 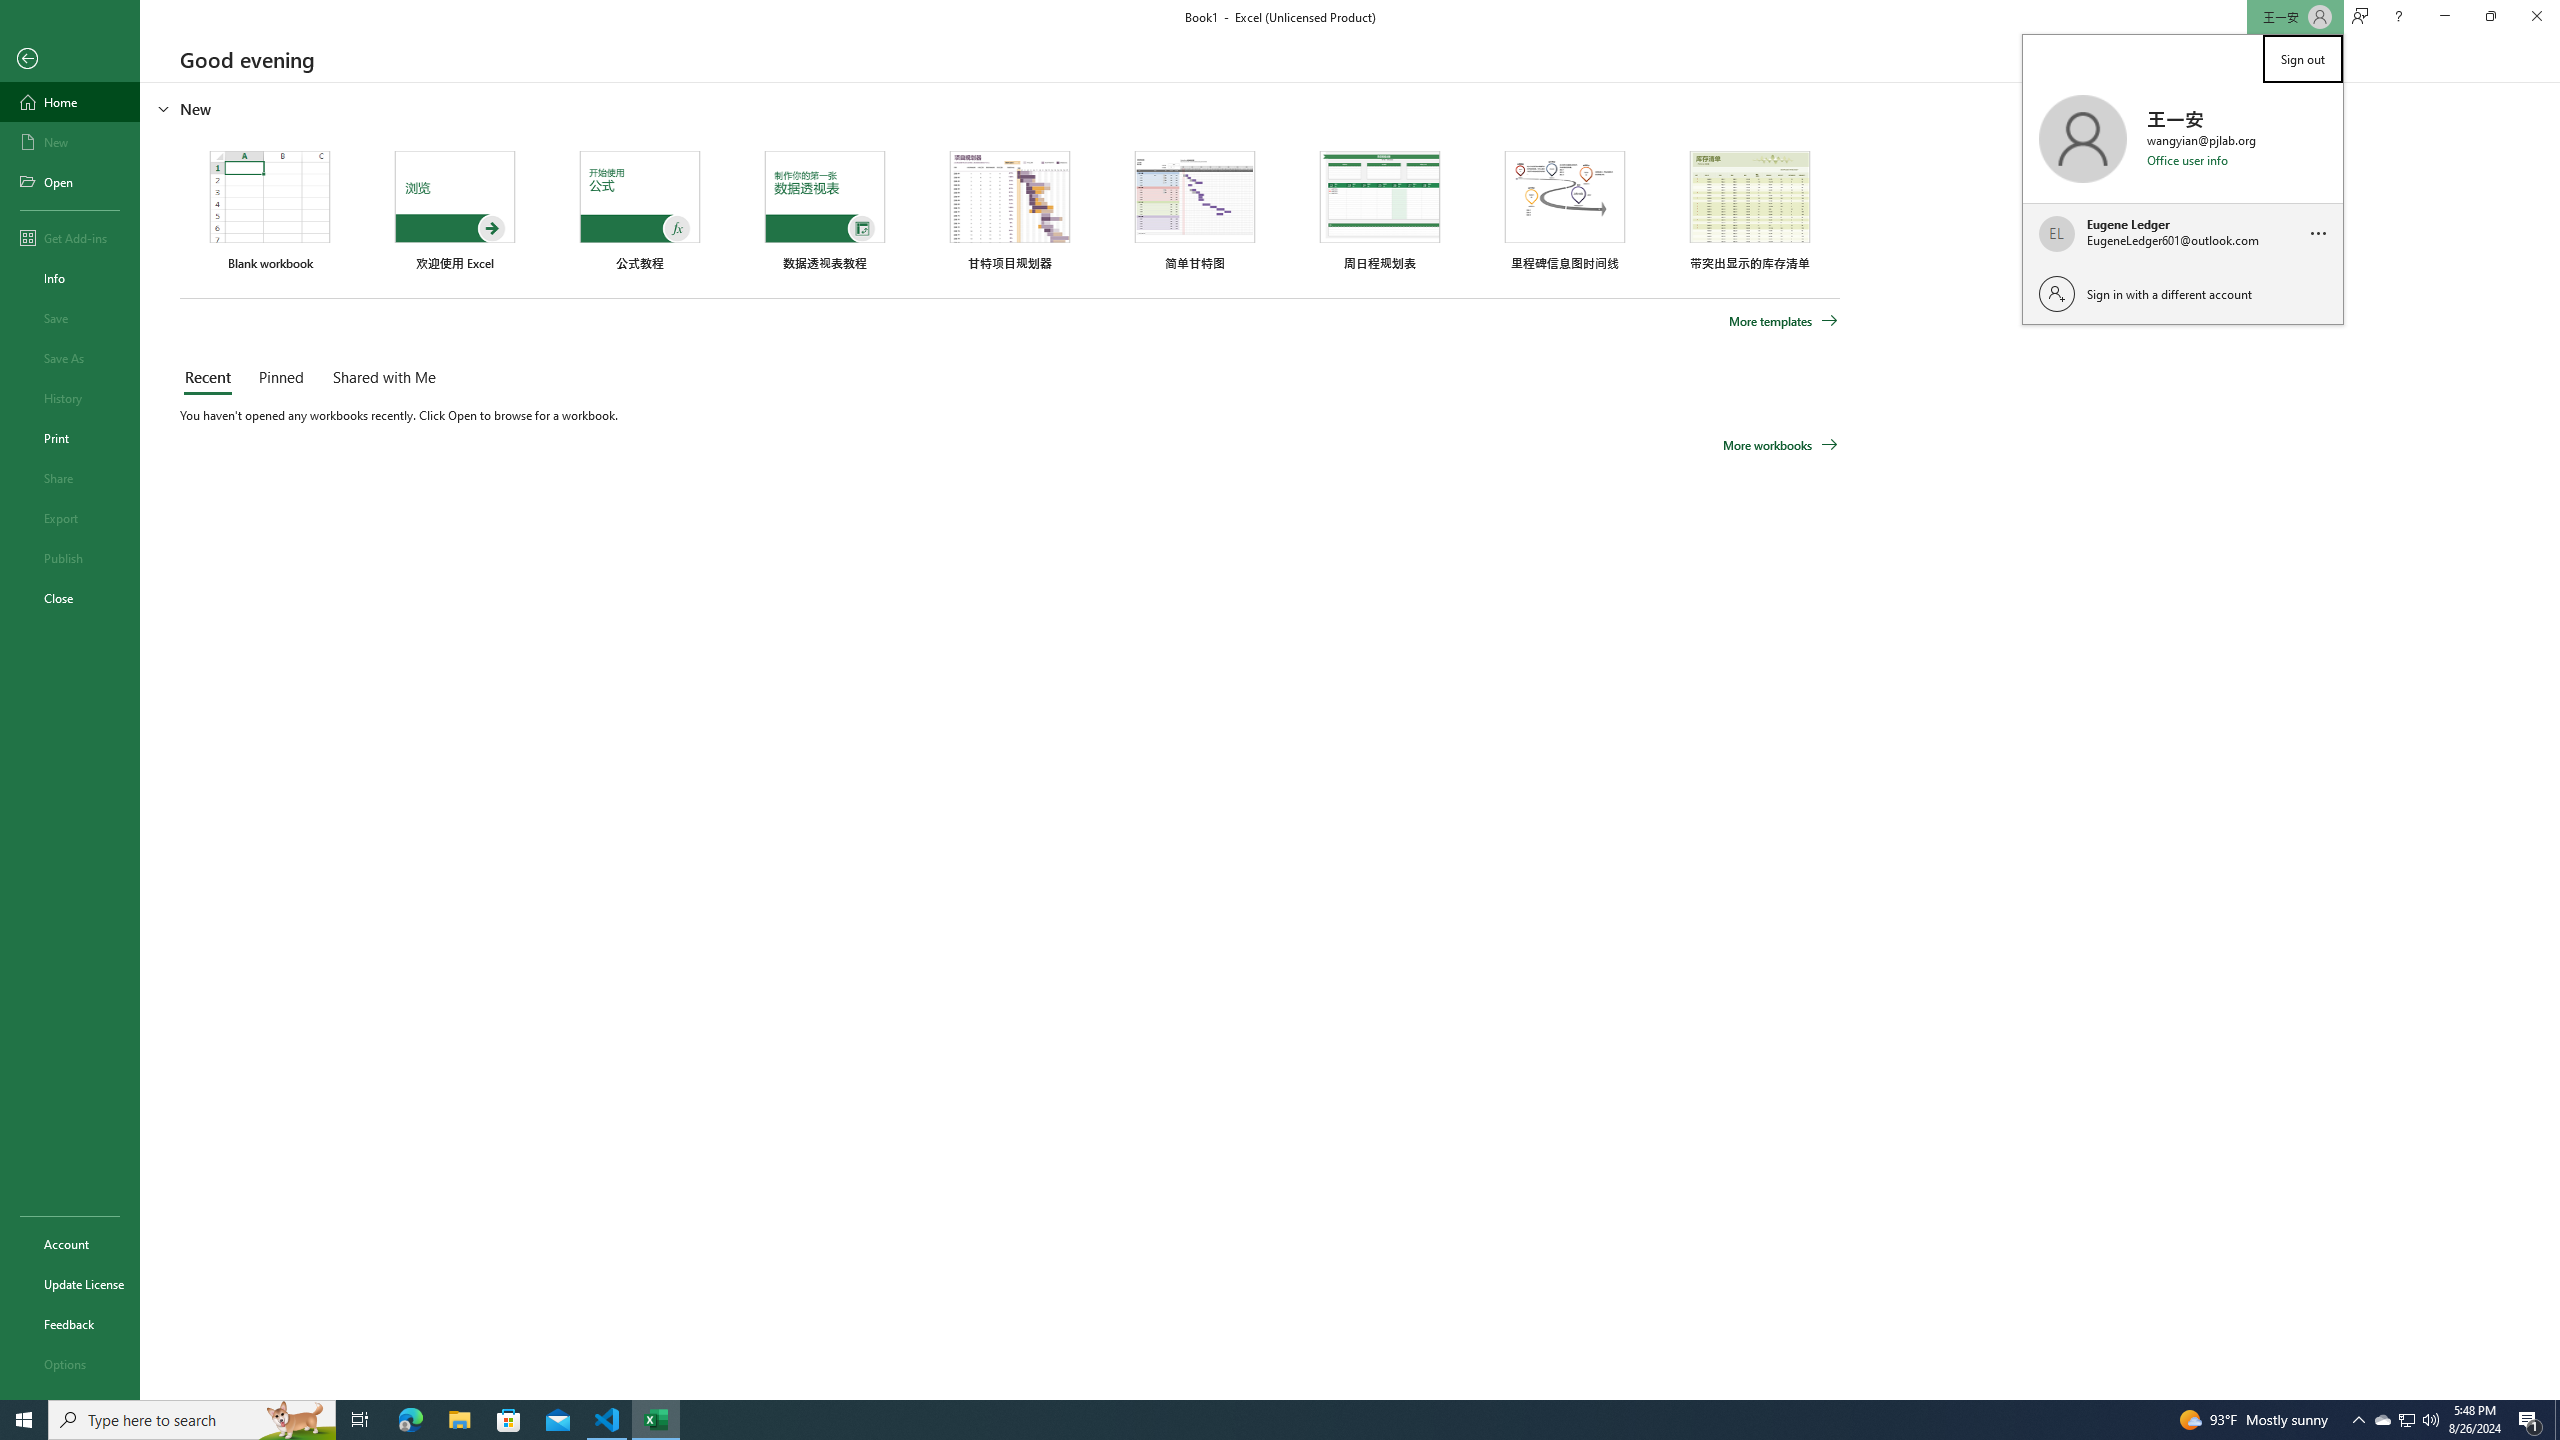 I want to click on Account, so click(x=70, y=1244).